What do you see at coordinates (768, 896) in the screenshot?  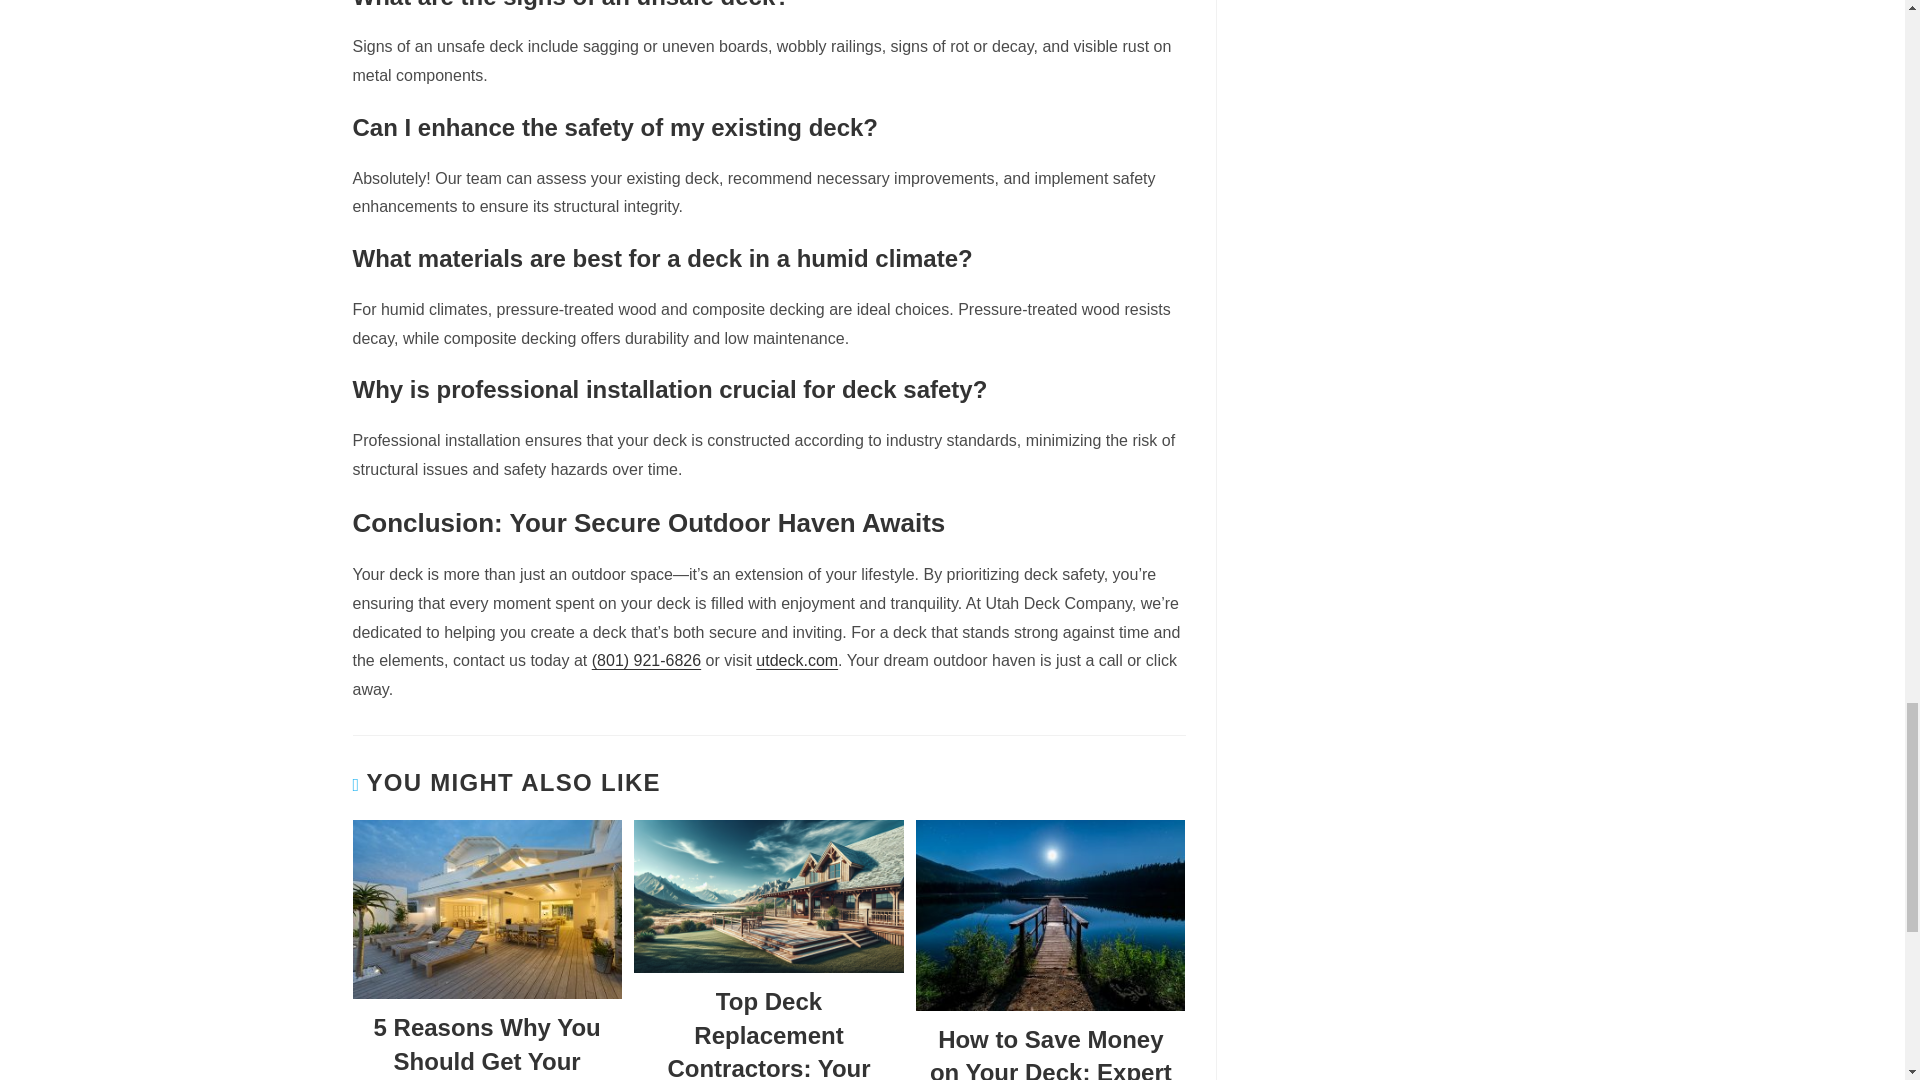 I see `Top Deck Replacement Contractors: Your Ultimate Guide 3` at bounding box center [768, 896].